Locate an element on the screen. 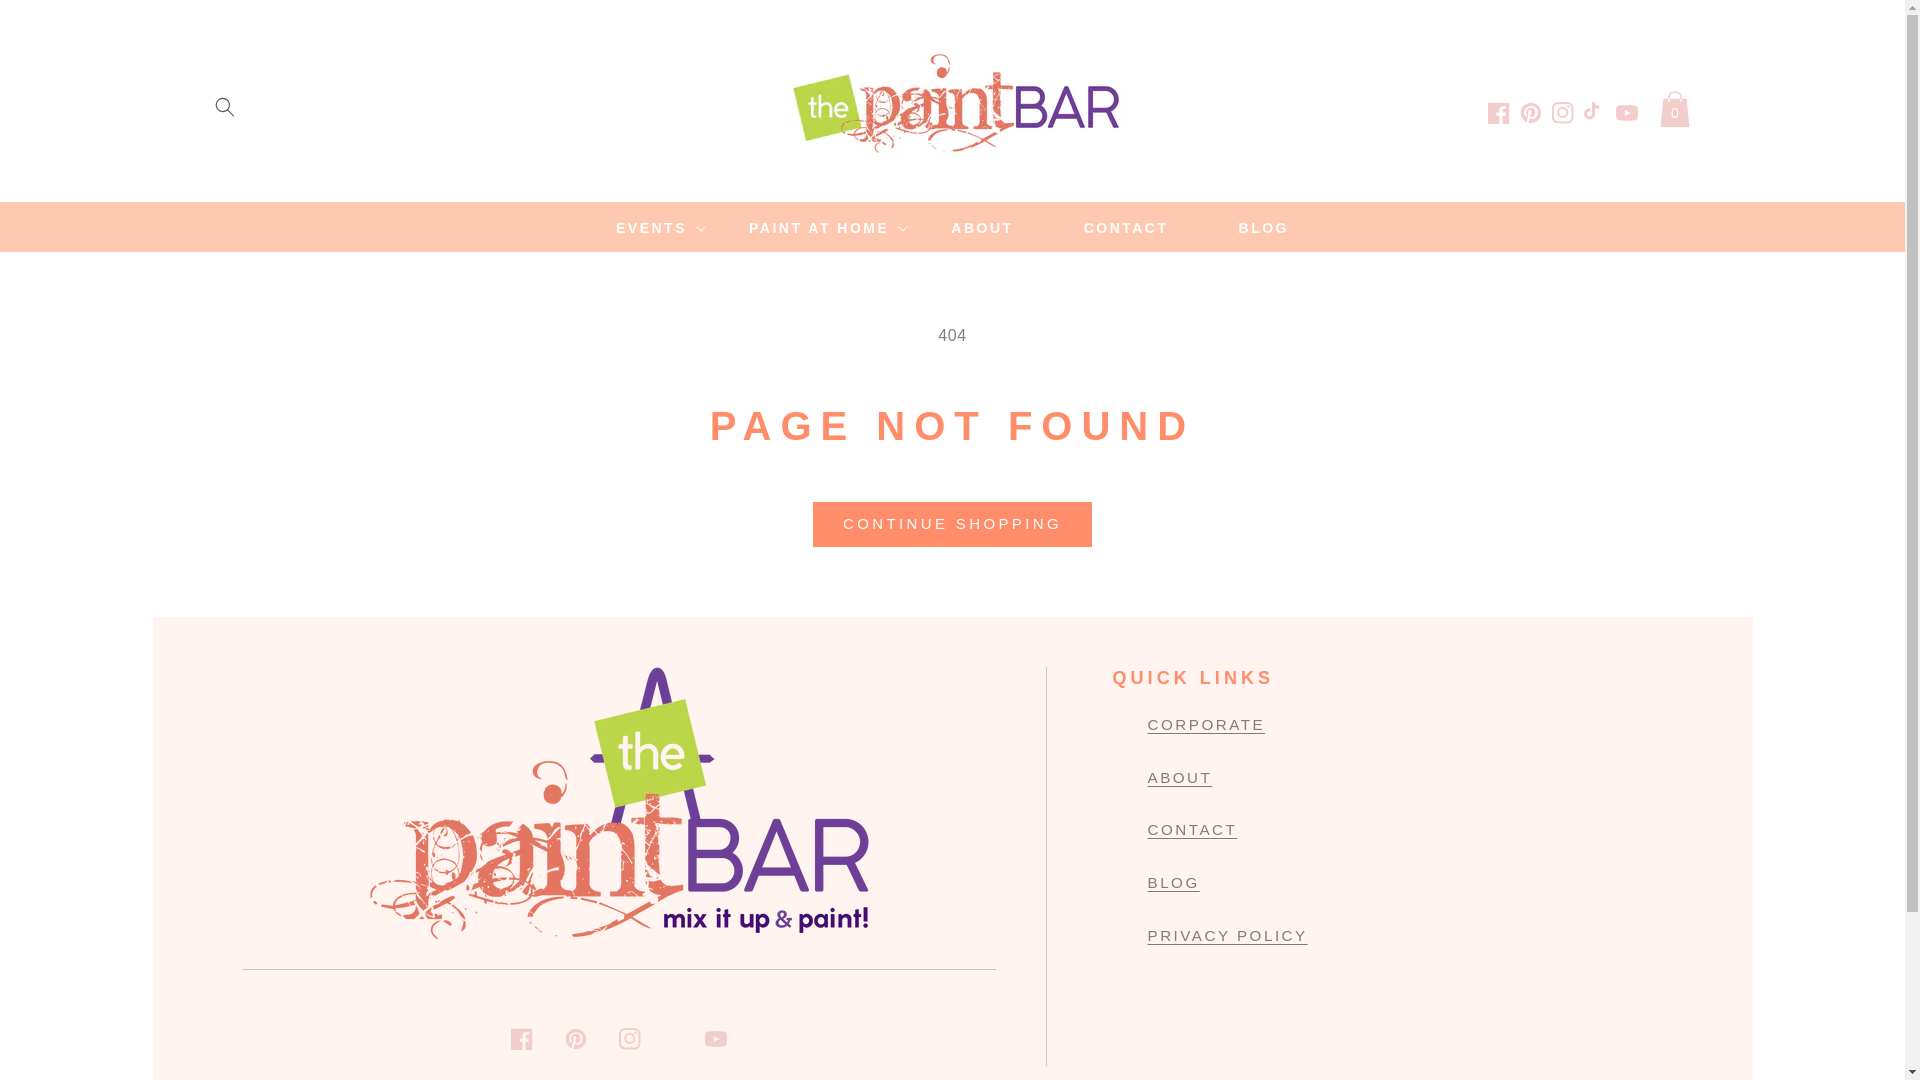 This screenshot has height=1080, width=1920. YouTube is located at coordinates (1626, 112).